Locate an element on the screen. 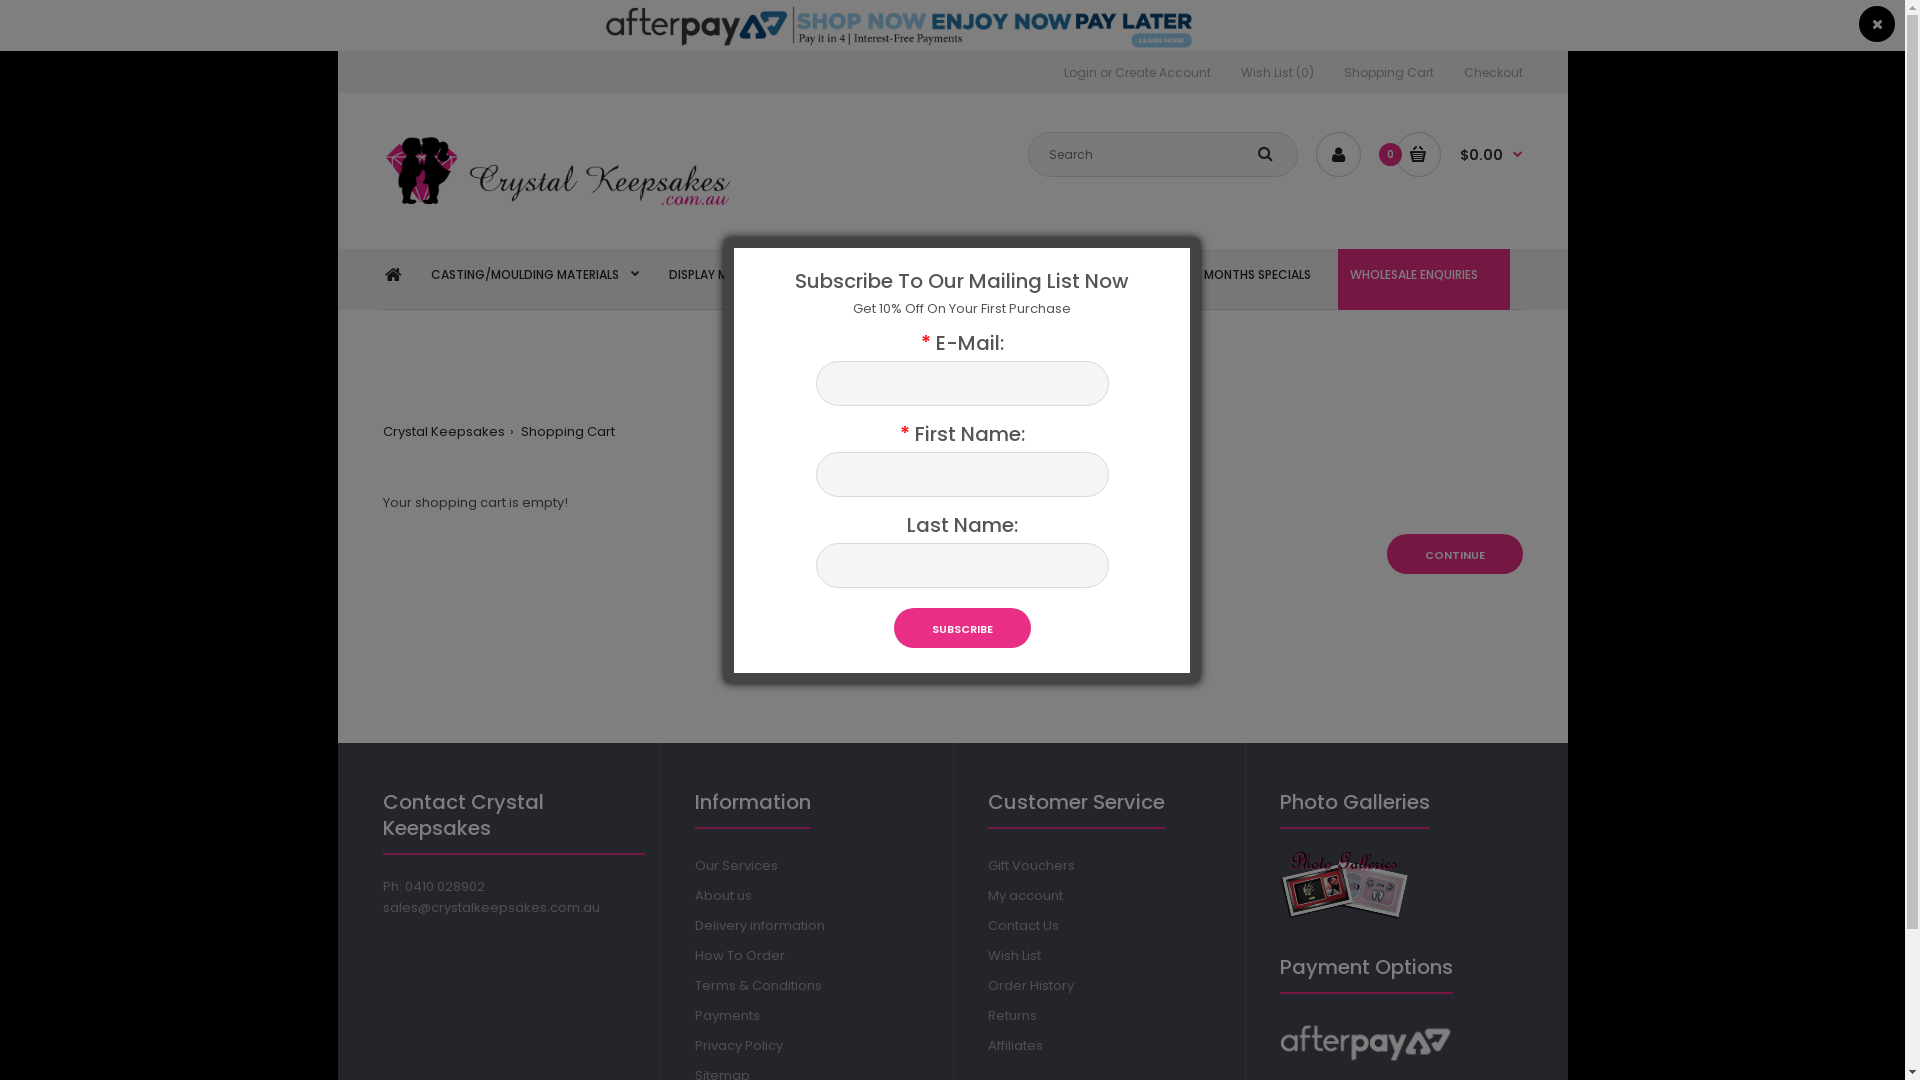 The height and width of the screenshot is (1080, 1920). Login or Create Account is located at coordinates (1138, 72).